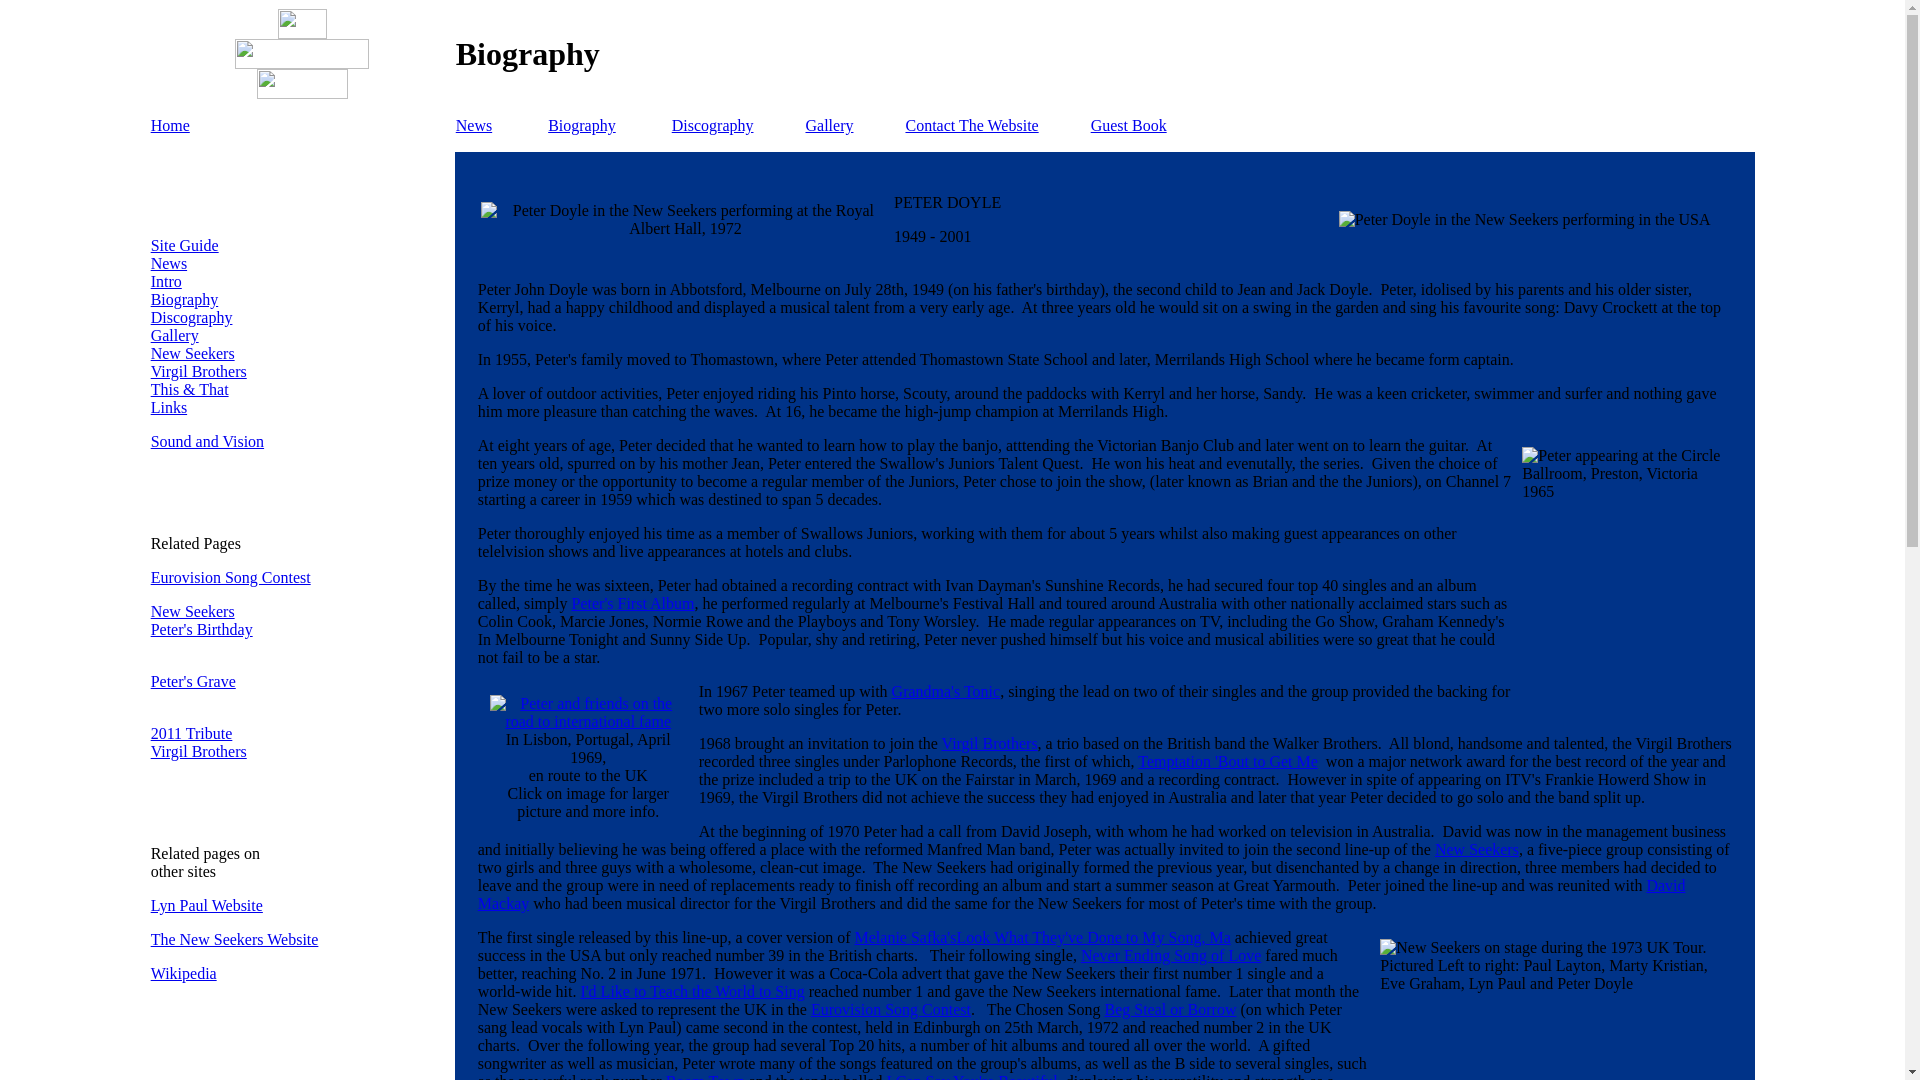 The image size is (1920, 1080). I want to click on Site Guide, so click(184, 244).